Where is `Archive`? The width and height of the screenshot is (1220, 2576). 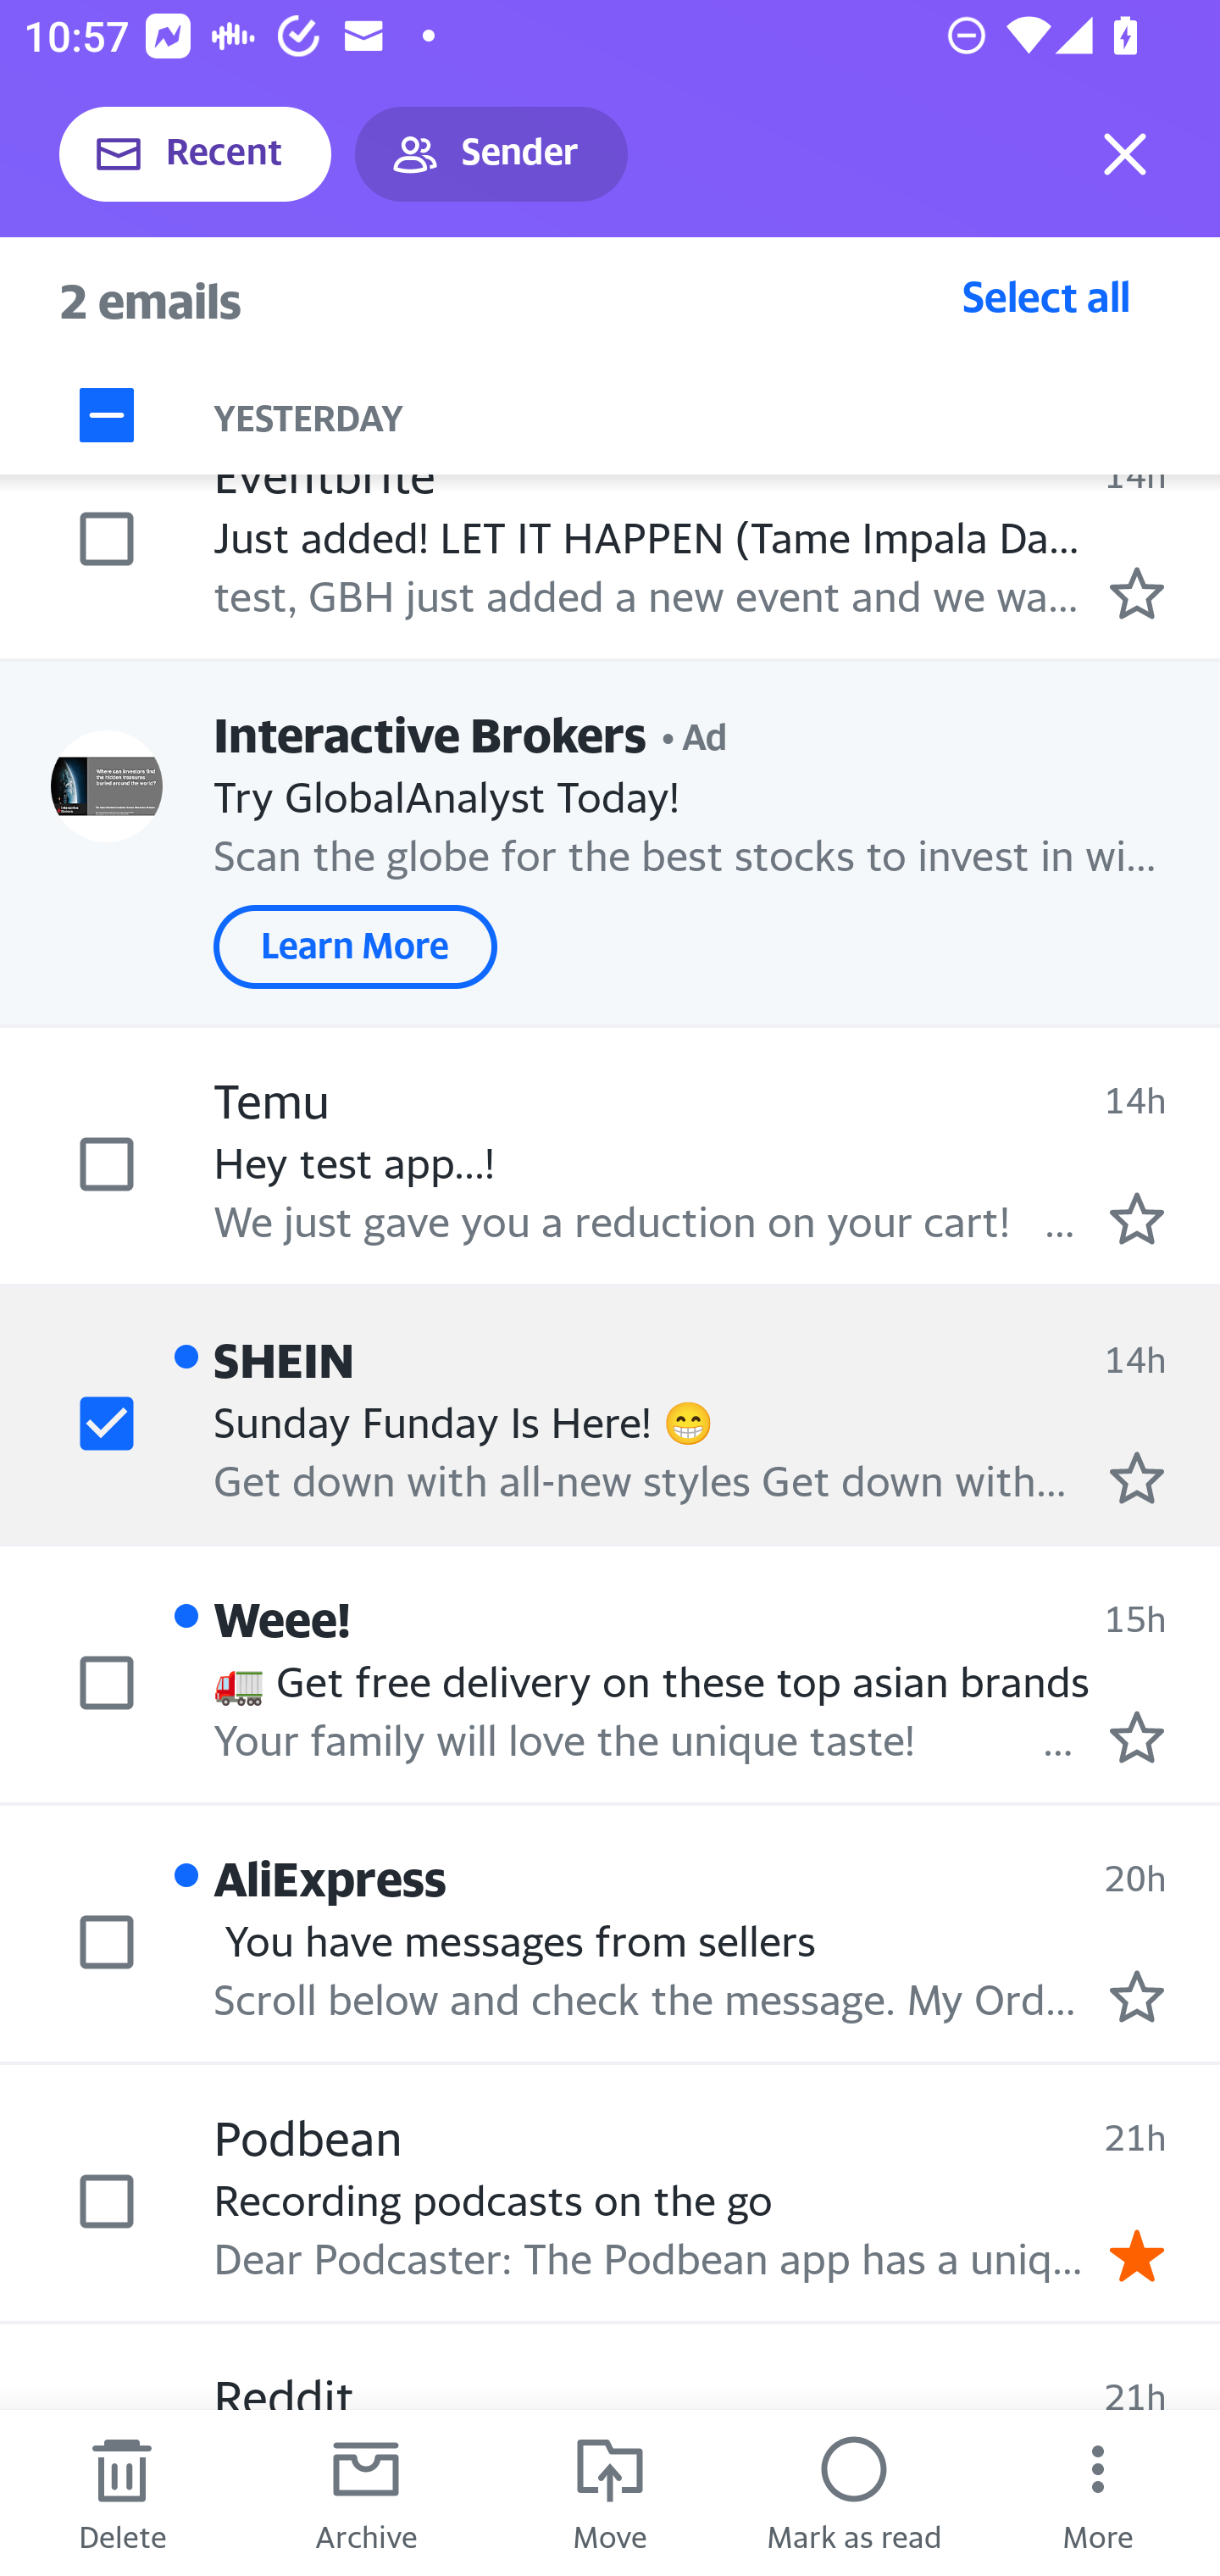 Archive is located at coordinates (366, 2493).